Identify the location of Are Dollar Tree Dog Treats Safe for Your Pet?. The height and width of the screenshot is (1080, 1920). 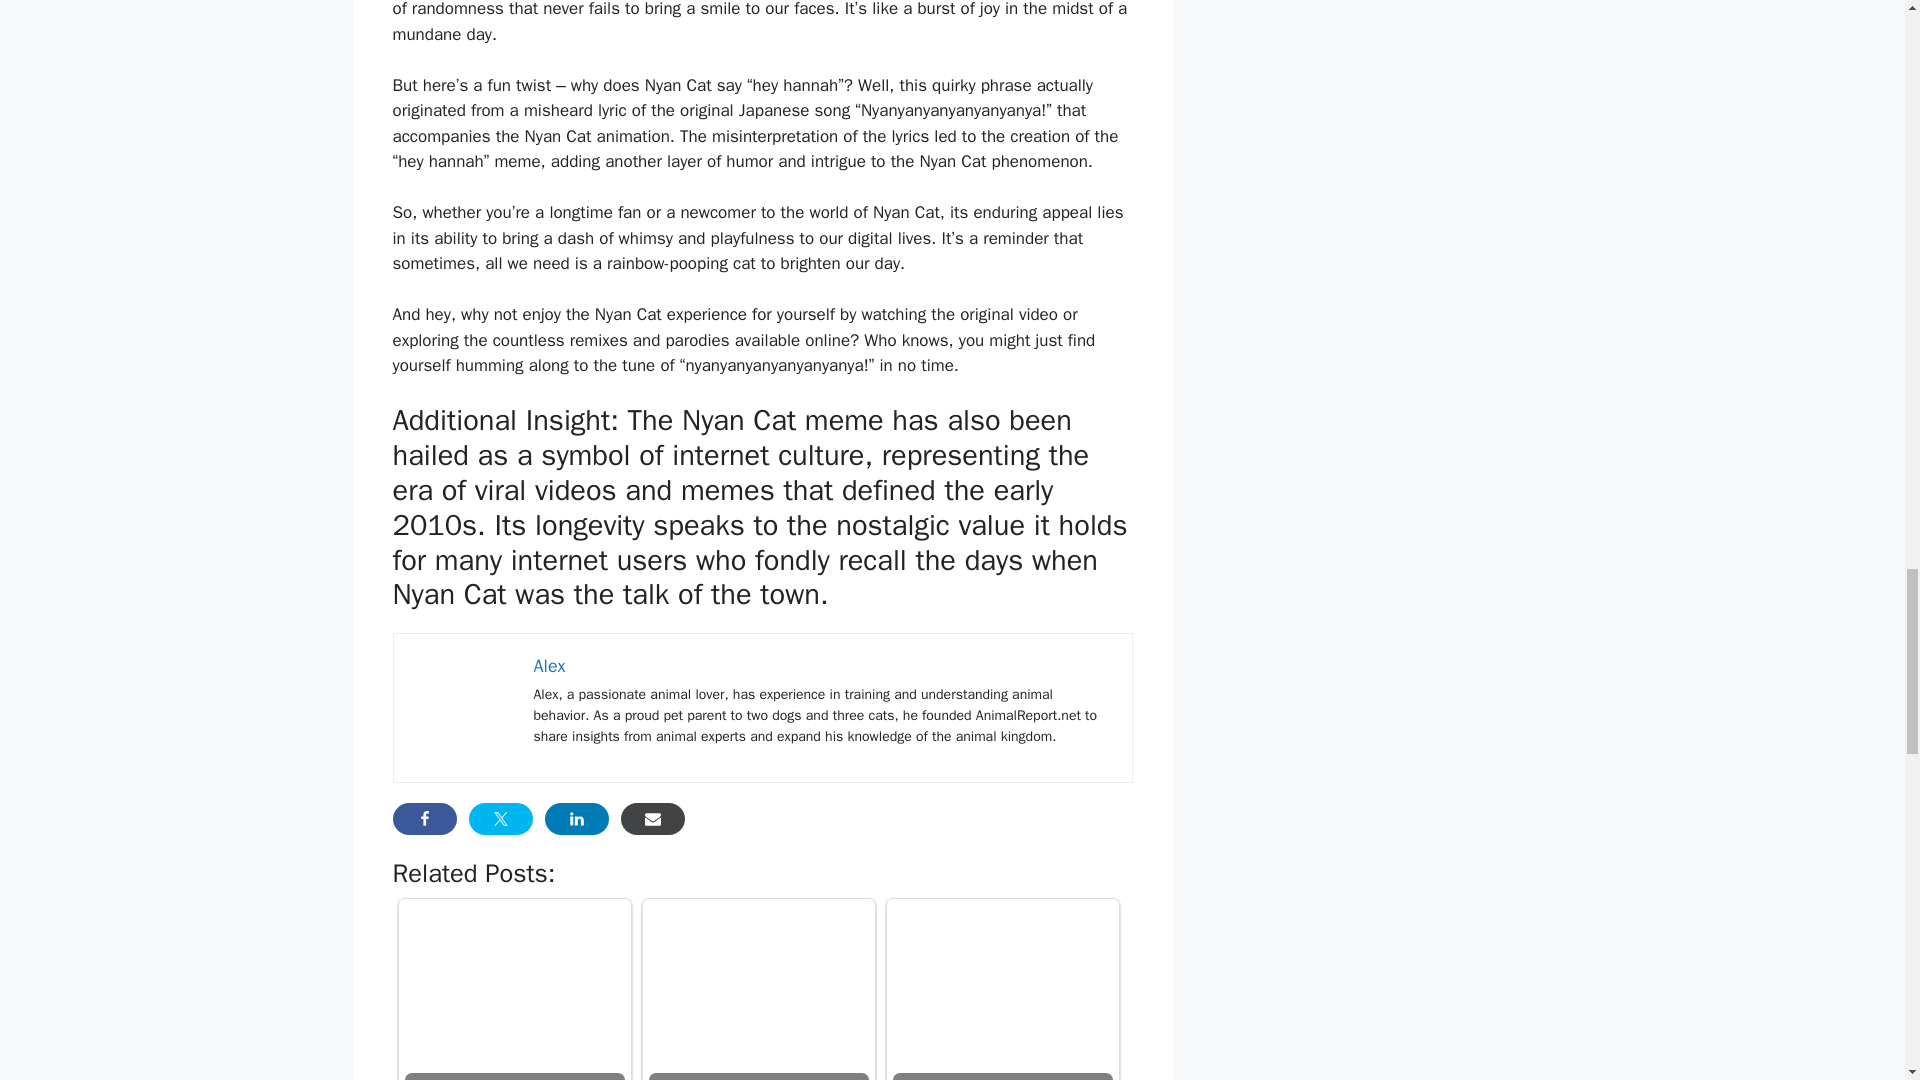
(1002, 978).